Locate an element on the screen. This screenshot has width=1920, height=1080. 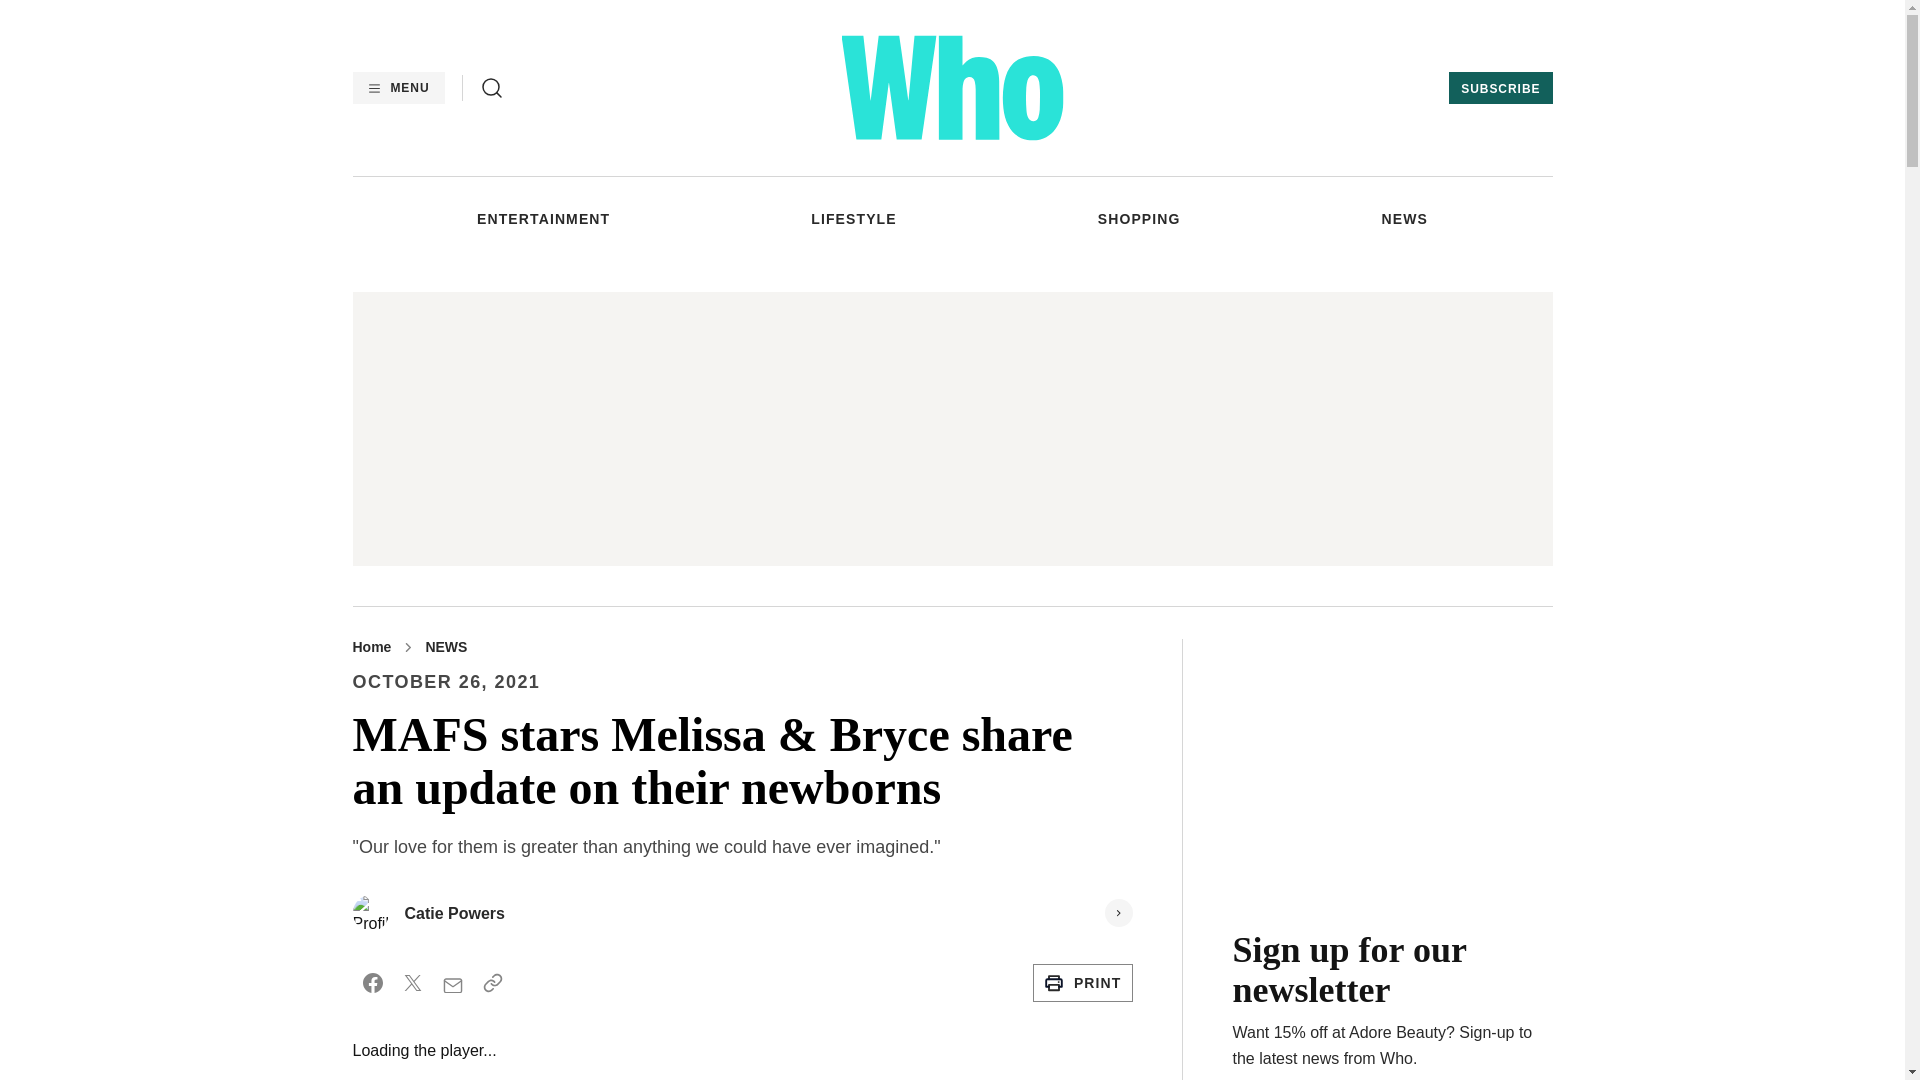
MENU is located at coordinates (397, 88).